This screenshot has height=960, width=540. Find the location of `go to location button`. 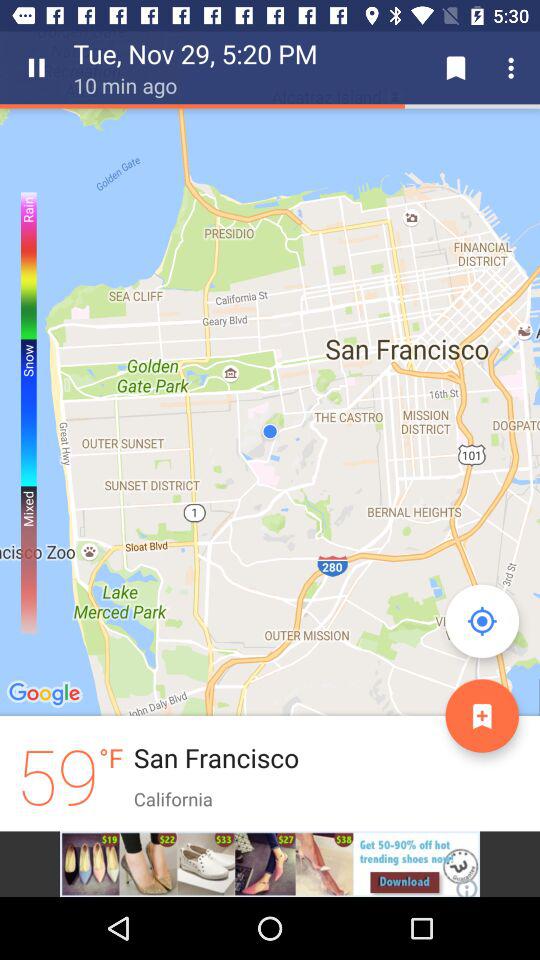

go to location button is located at coordinates (482, 621).